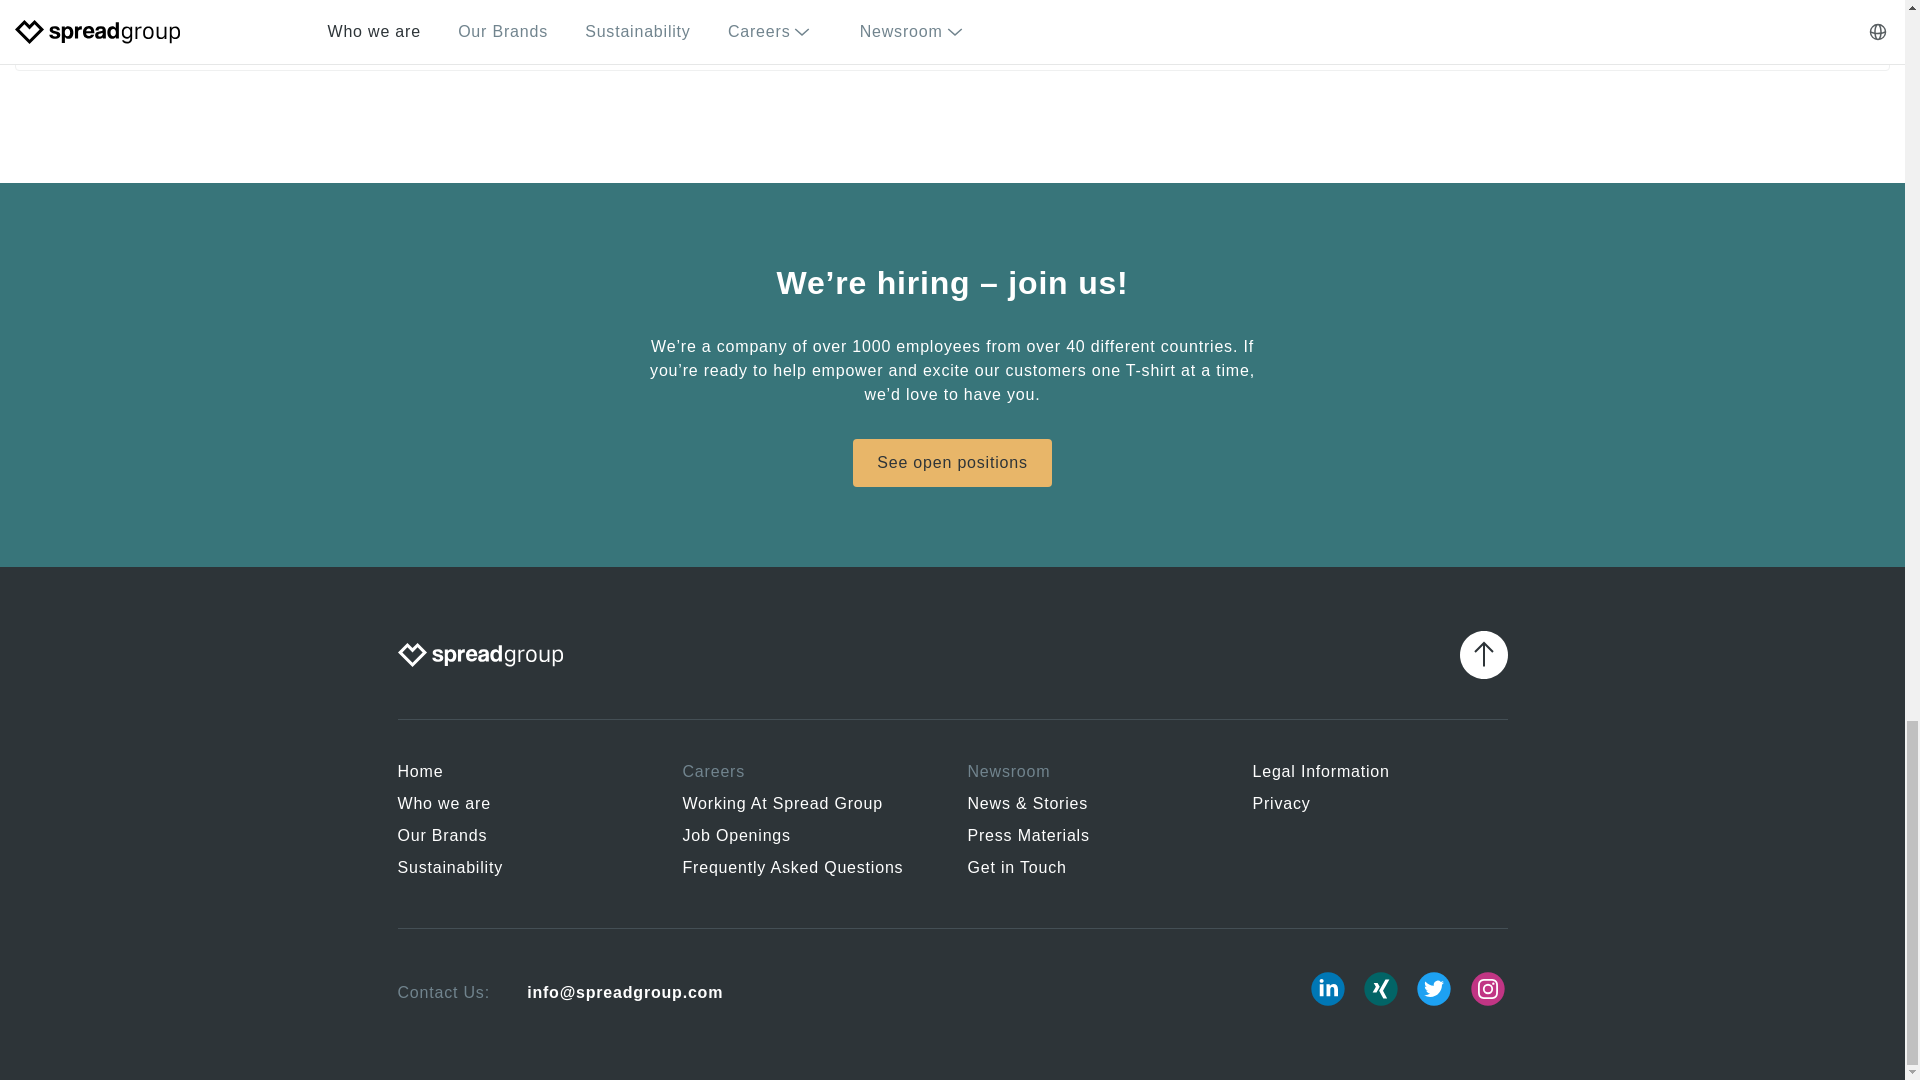 The height and width of the screenshot is (1080, 1920). I want to click on Instagram, so click(1488, 988).